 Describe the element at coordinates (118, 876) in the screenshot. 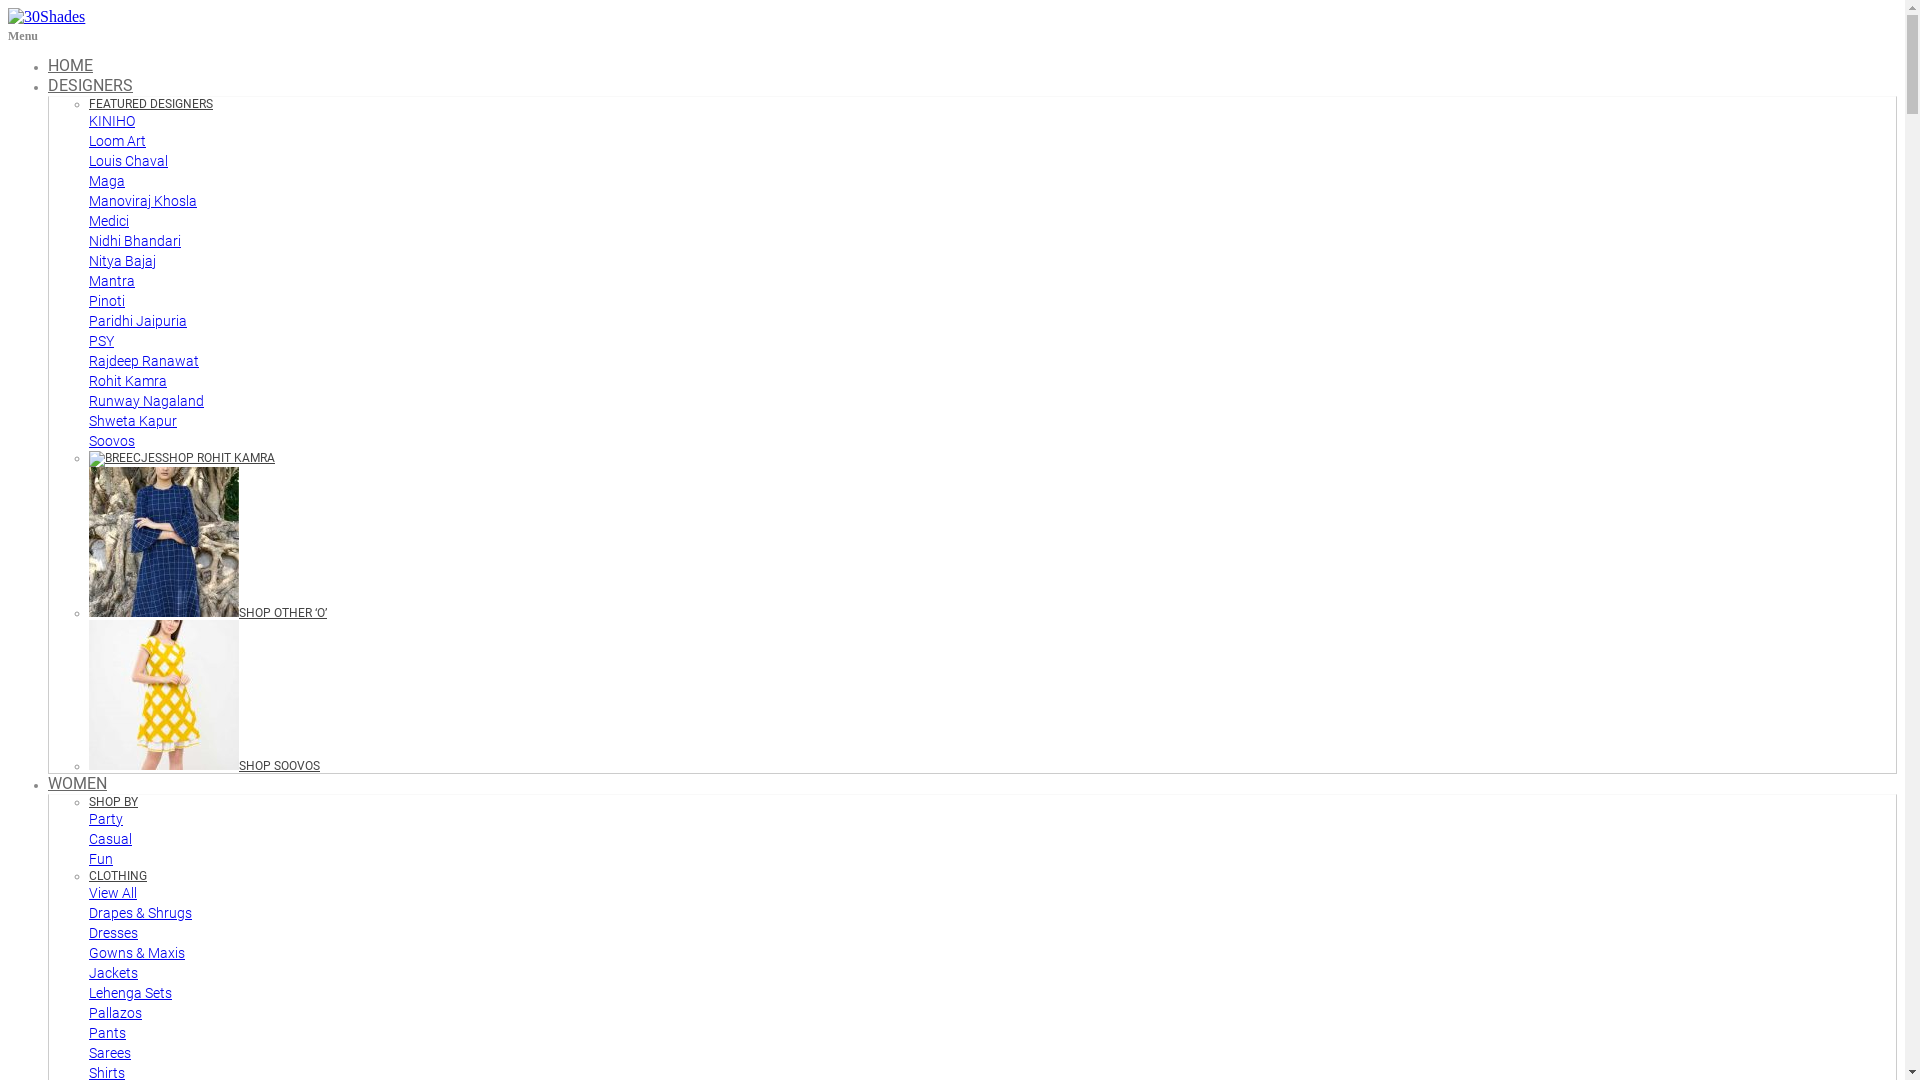

I see `CLOTHING` at that location.